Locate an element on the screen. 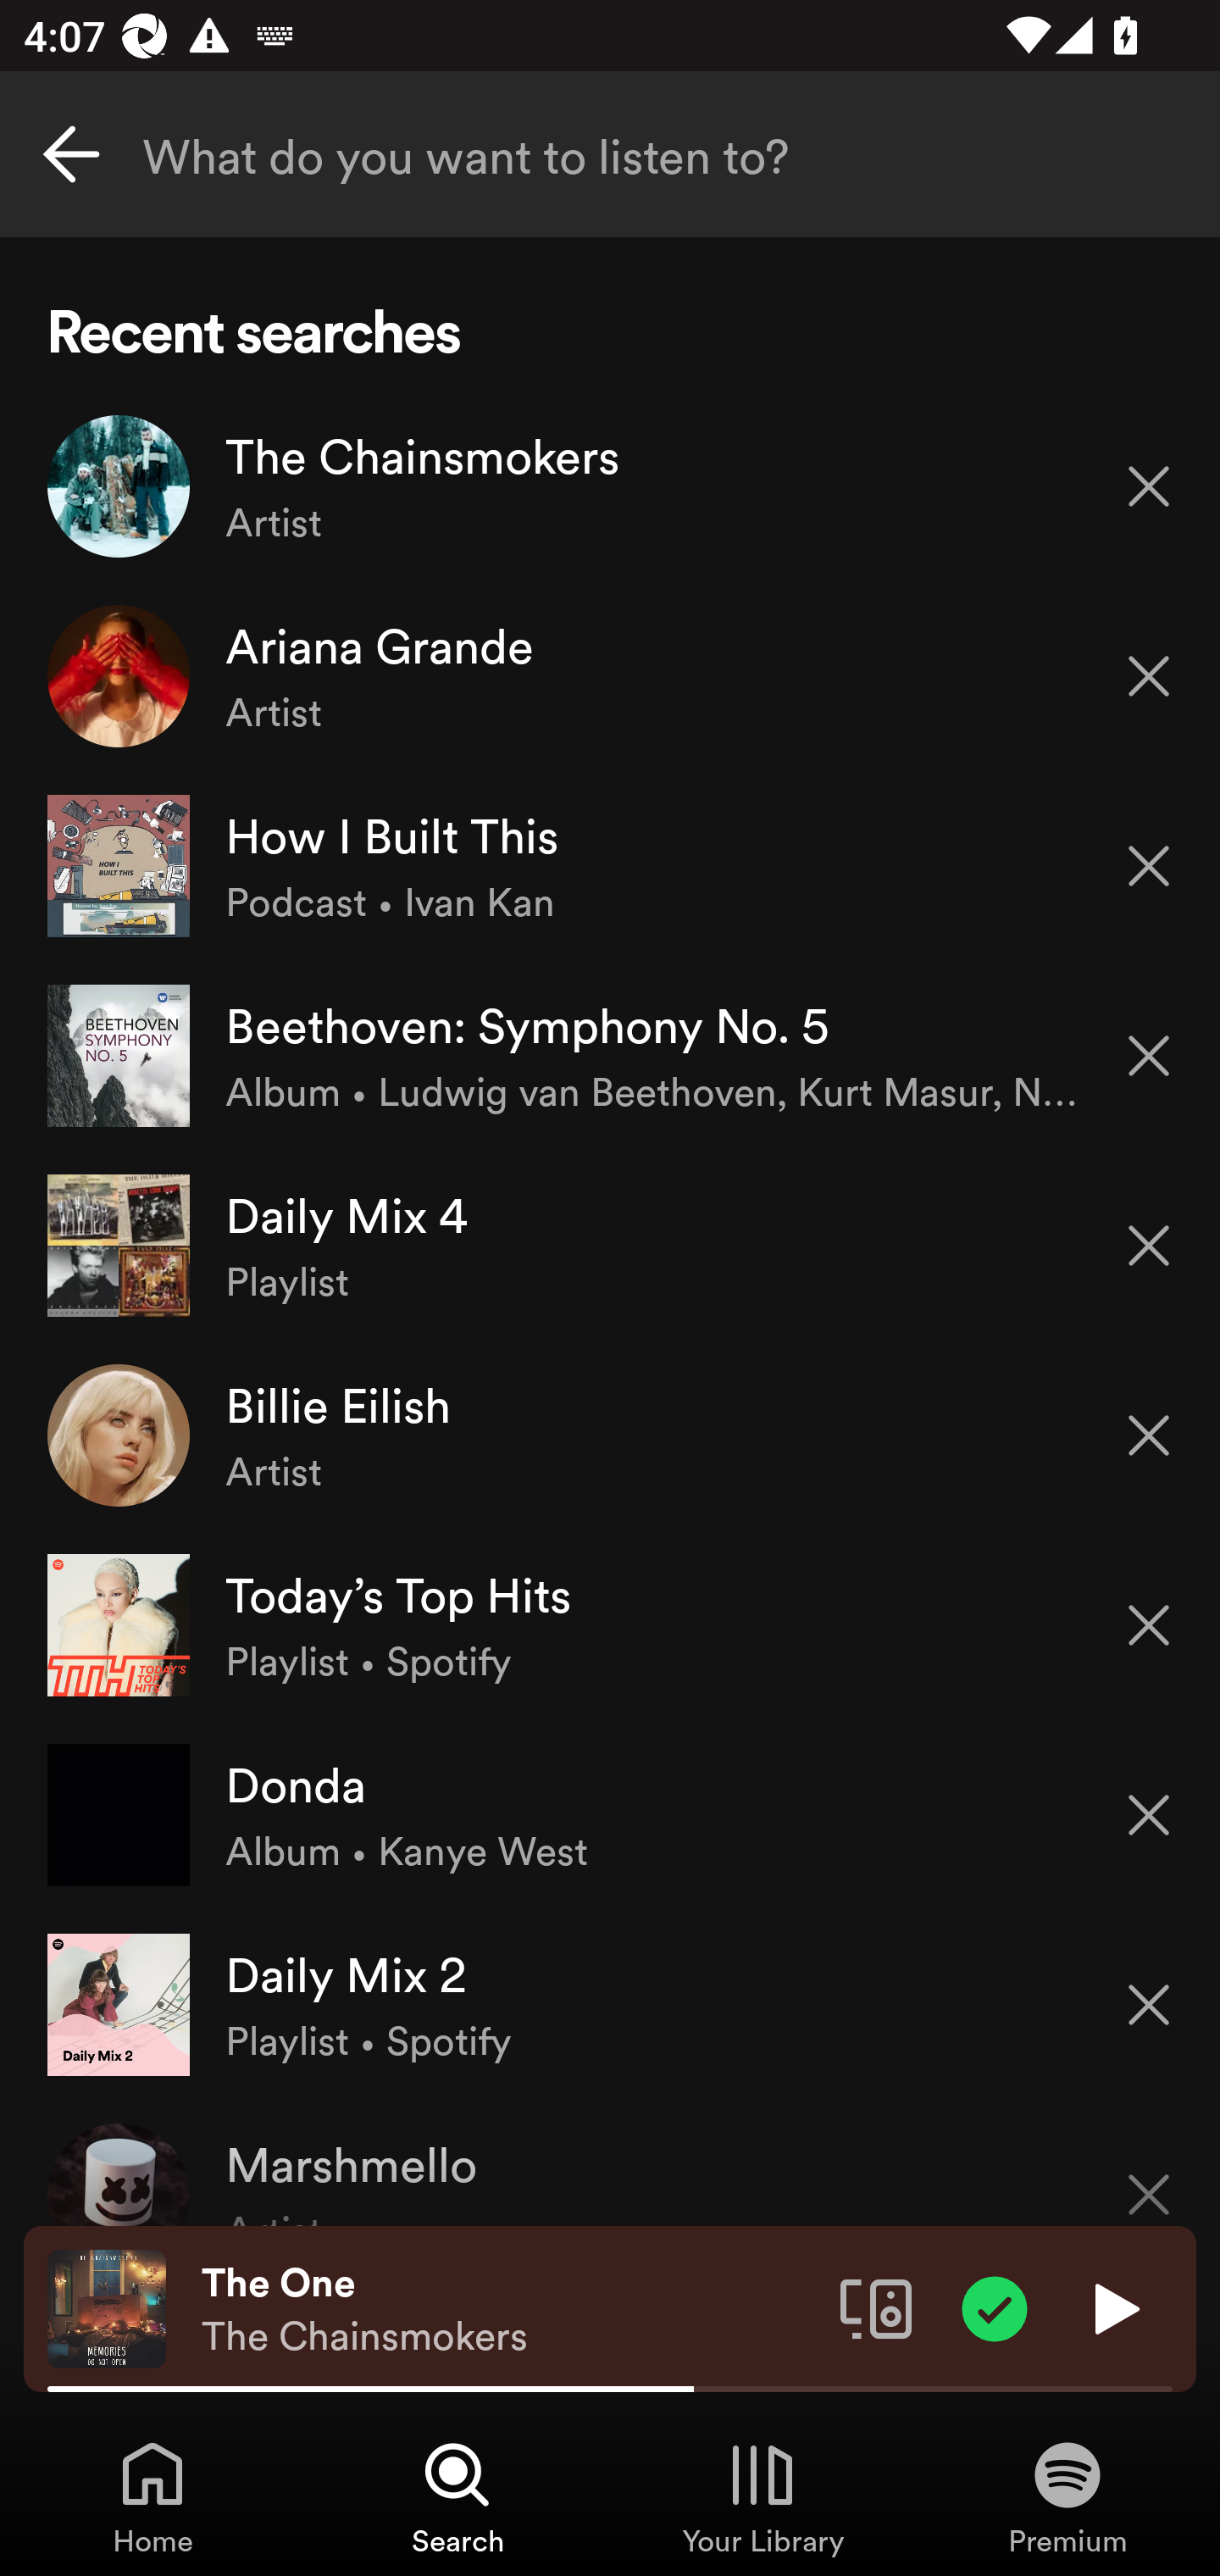 This screenshot has width=1220, height=2576. Remove is located at coordinates (1149, 1435).